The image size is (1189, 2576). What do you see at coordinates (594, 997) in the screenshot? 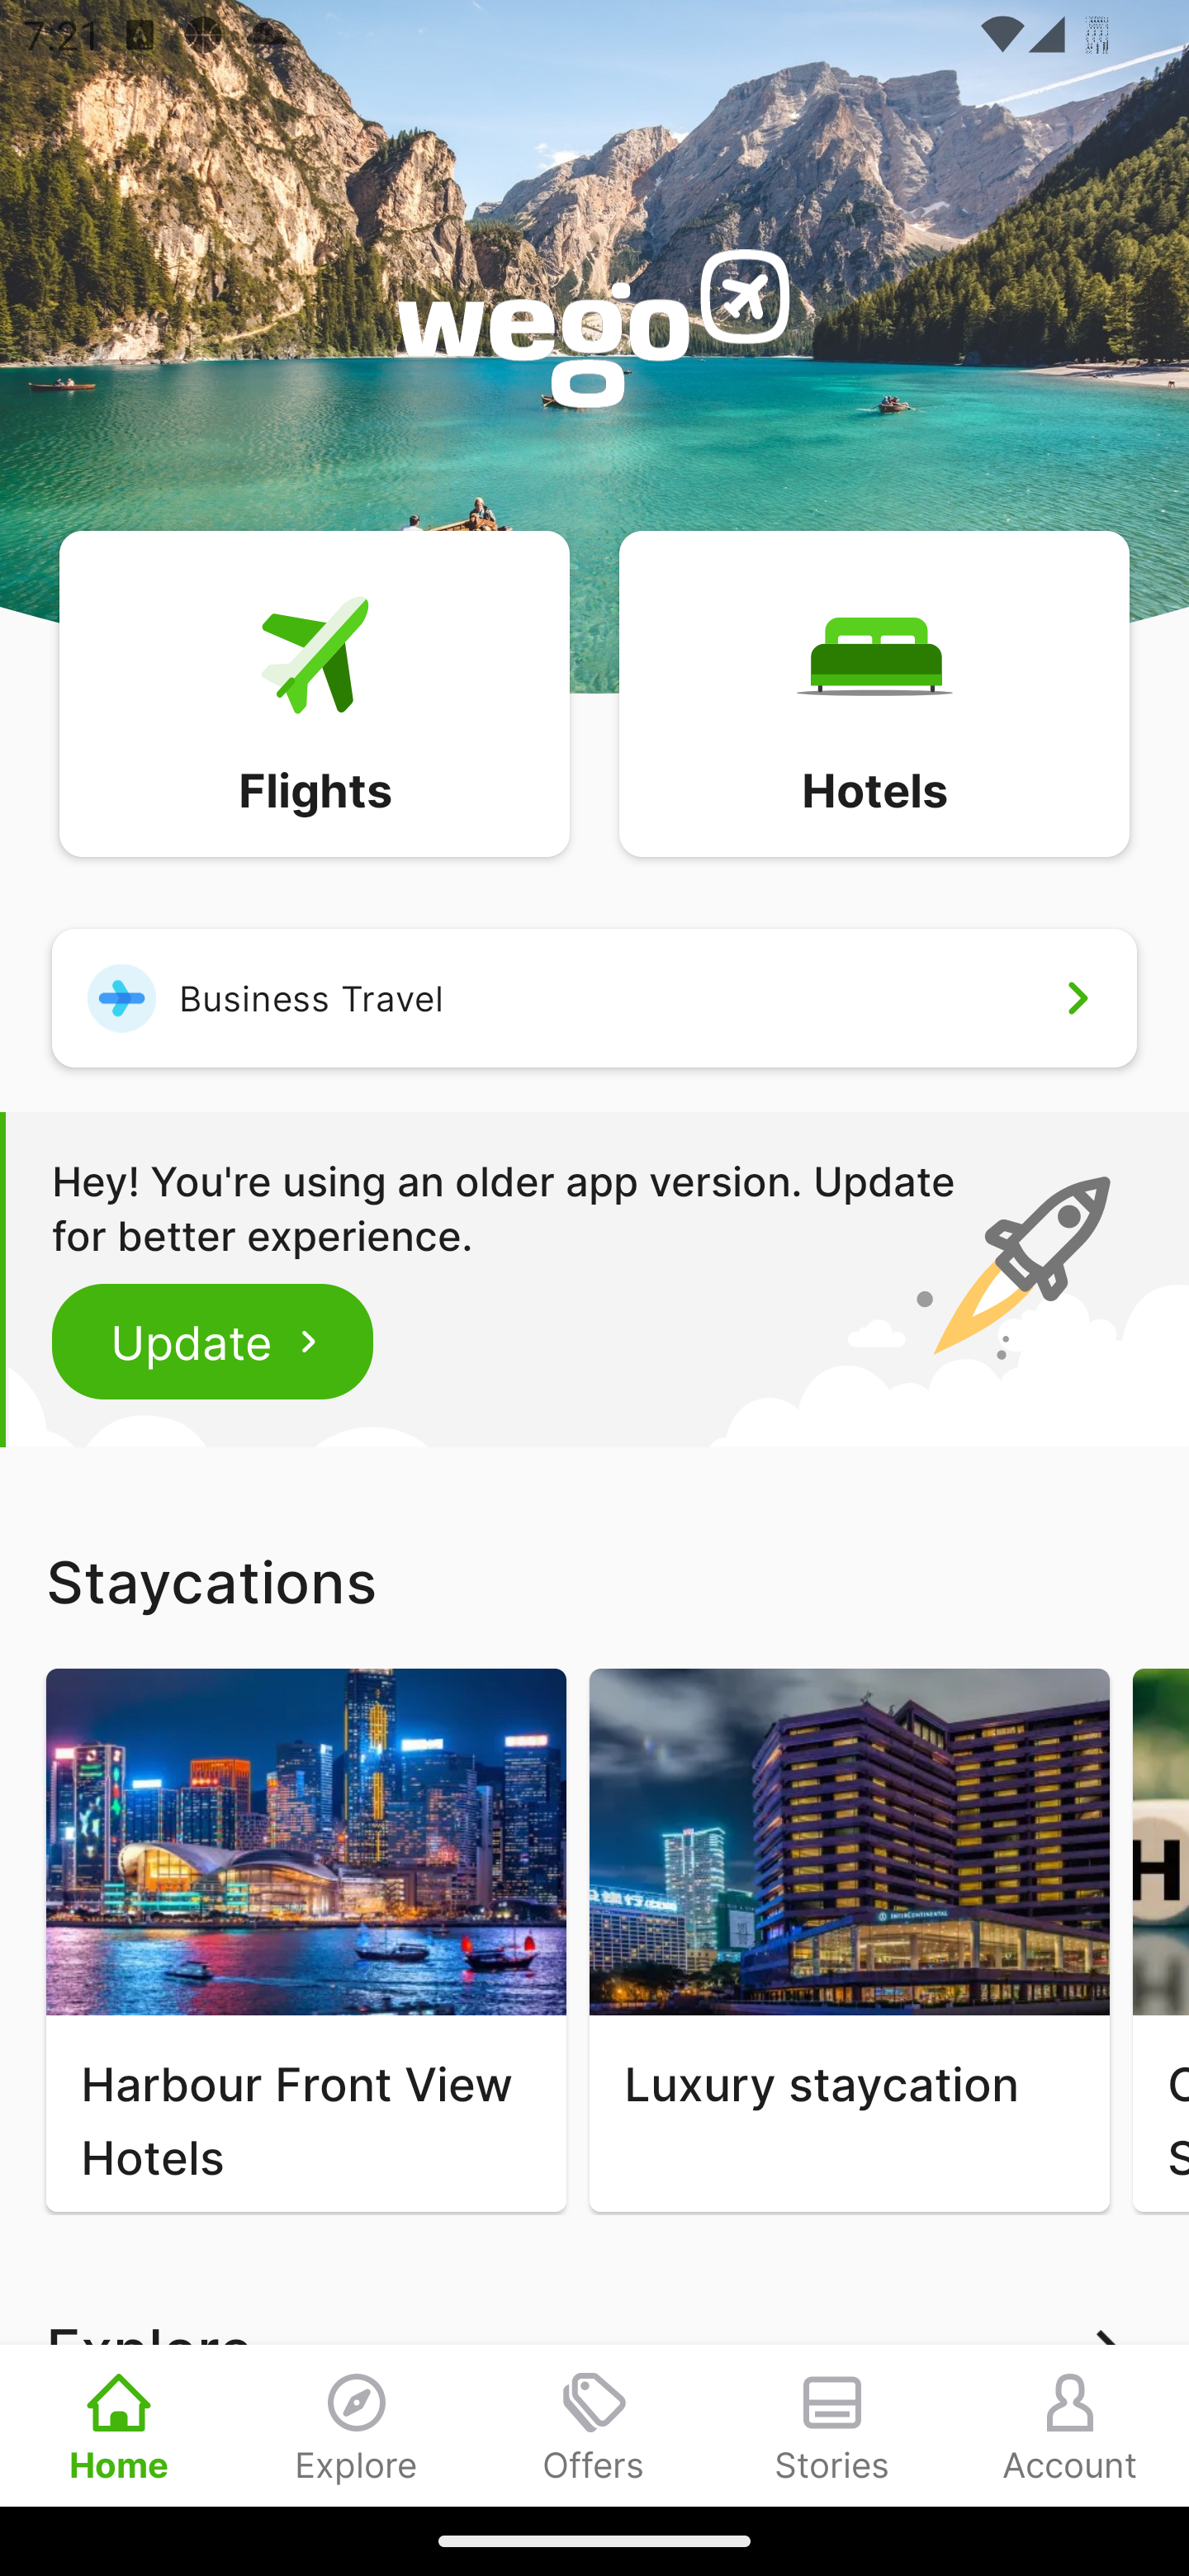
I see `Business Travel` at bounding box center [594, 997].